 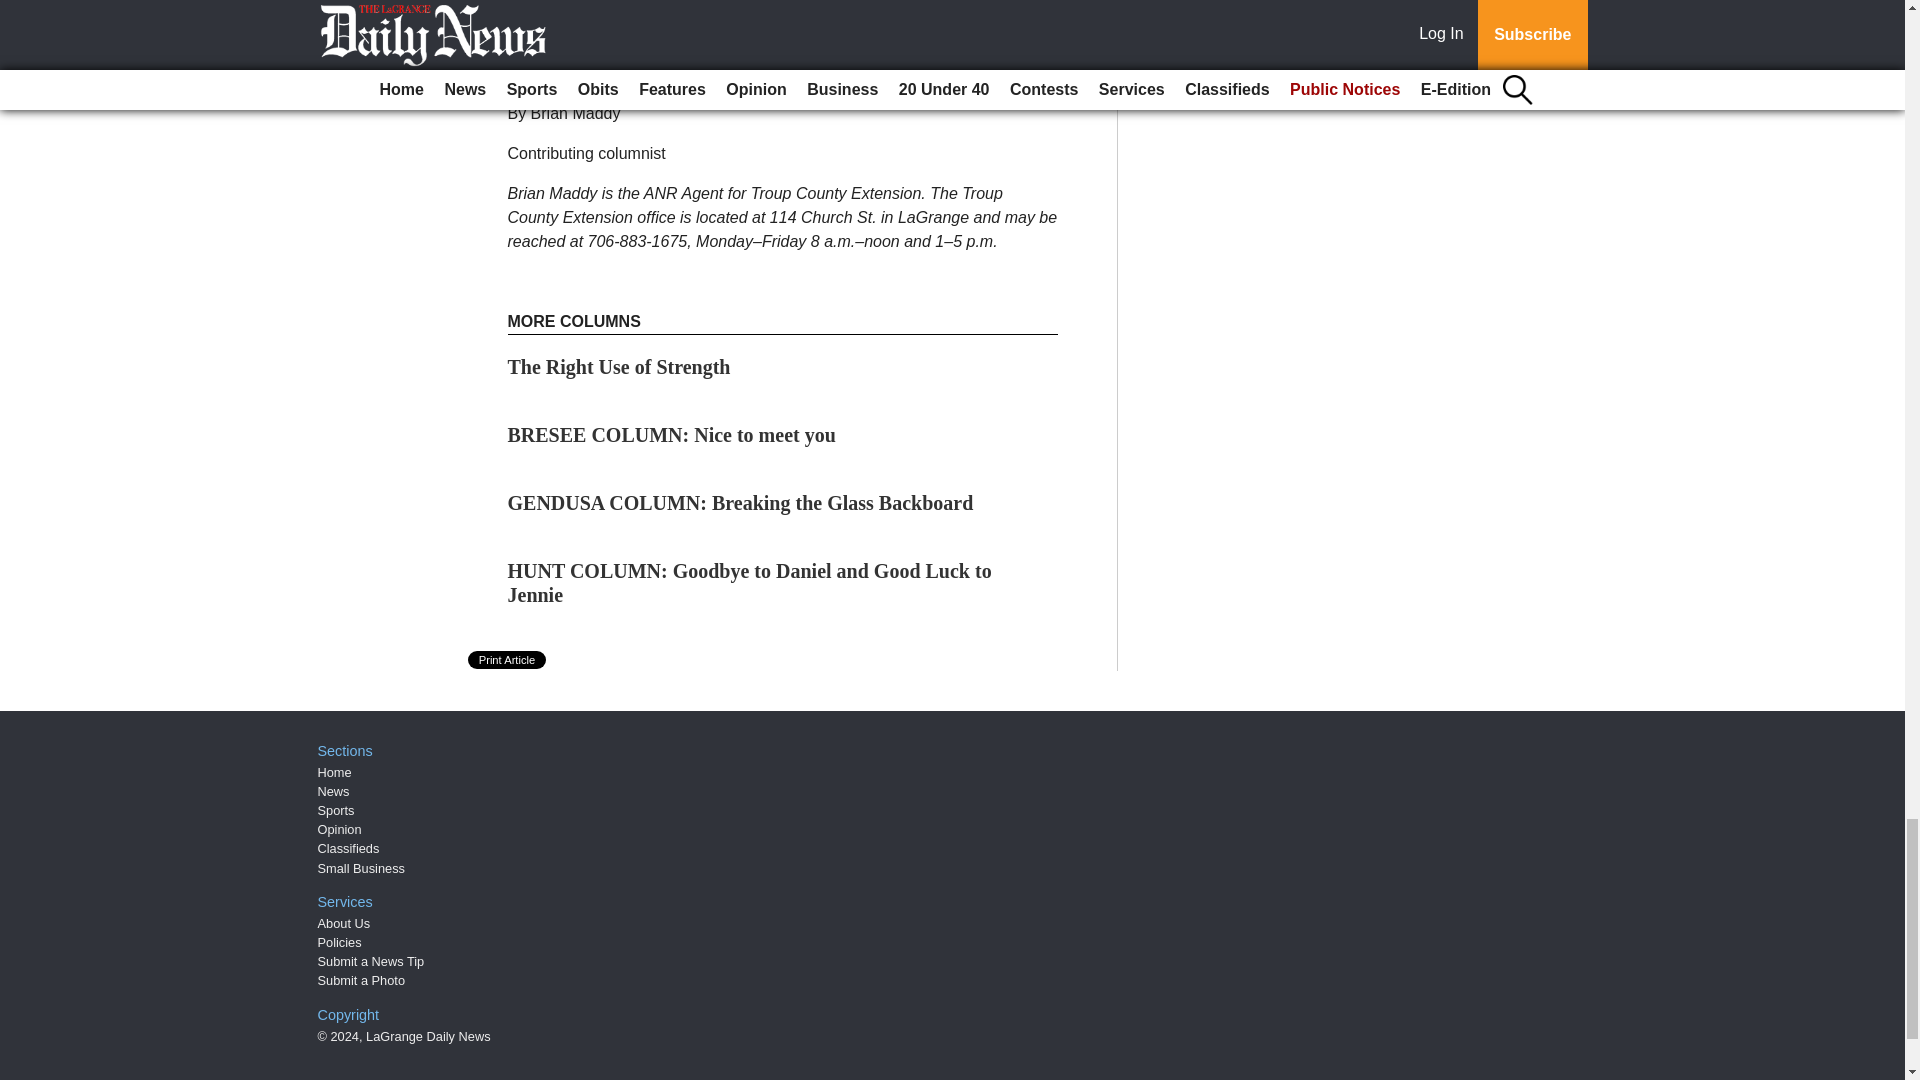 What do you see at coordinates (508, 660) in the screenshot?
I see `Print Article` at bounding box center [508, 660].